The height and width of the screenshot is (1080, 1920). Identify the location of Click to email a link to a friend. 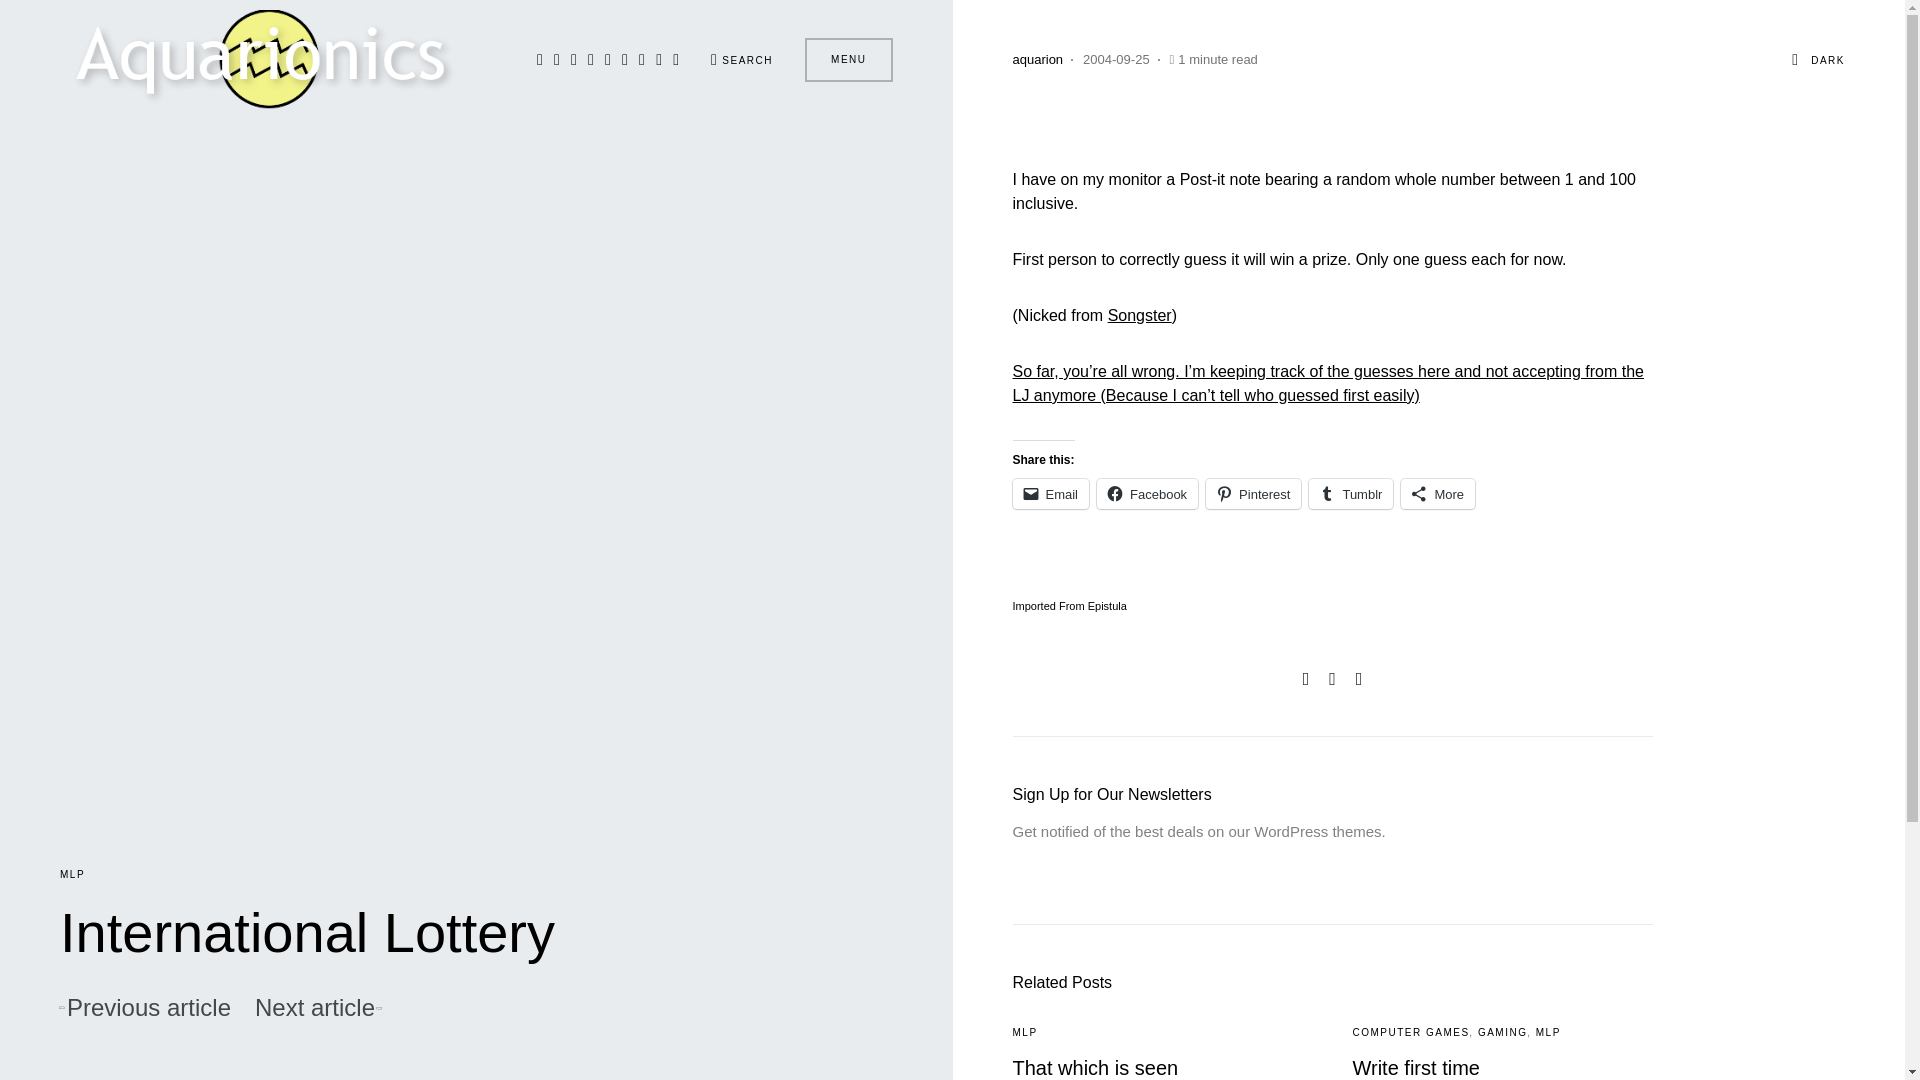
(1050, 494).